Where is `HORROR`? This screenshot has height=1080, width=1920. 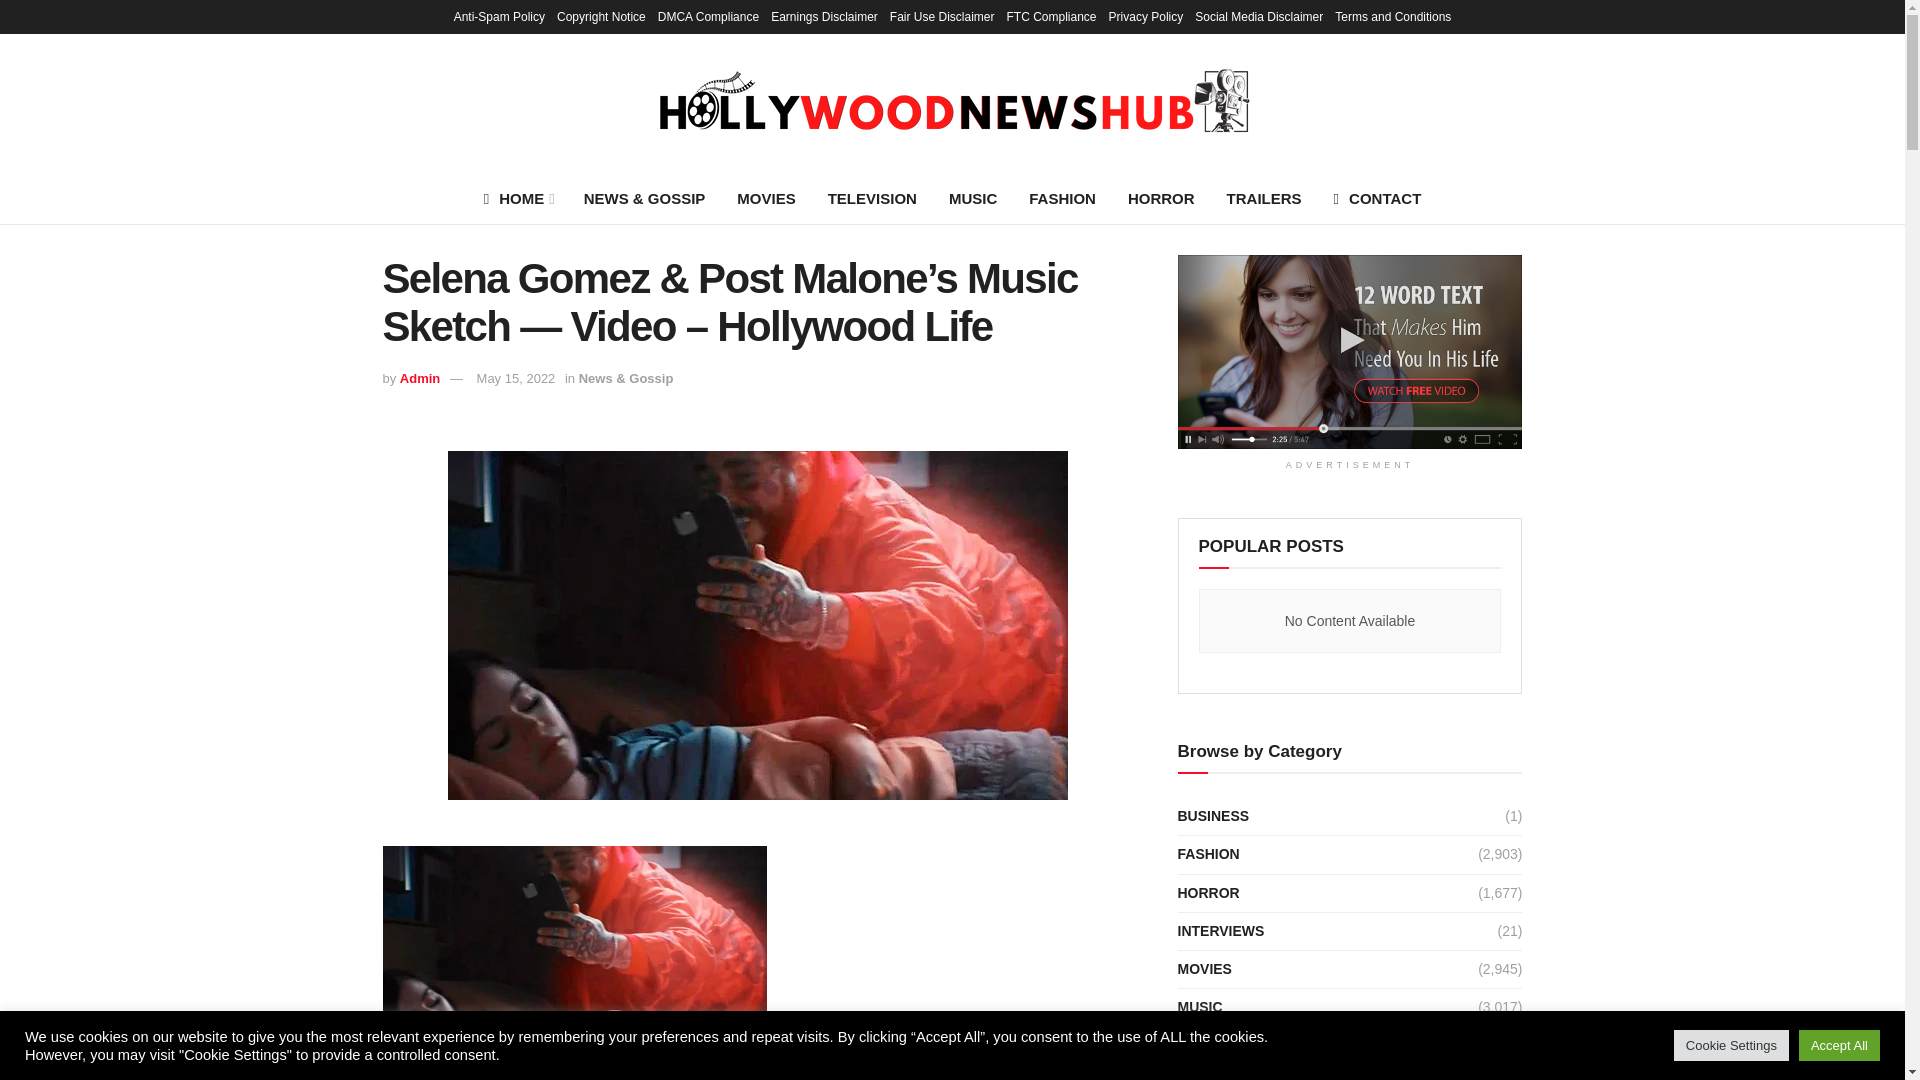
HORROR is located at coordinates (1161, 198).